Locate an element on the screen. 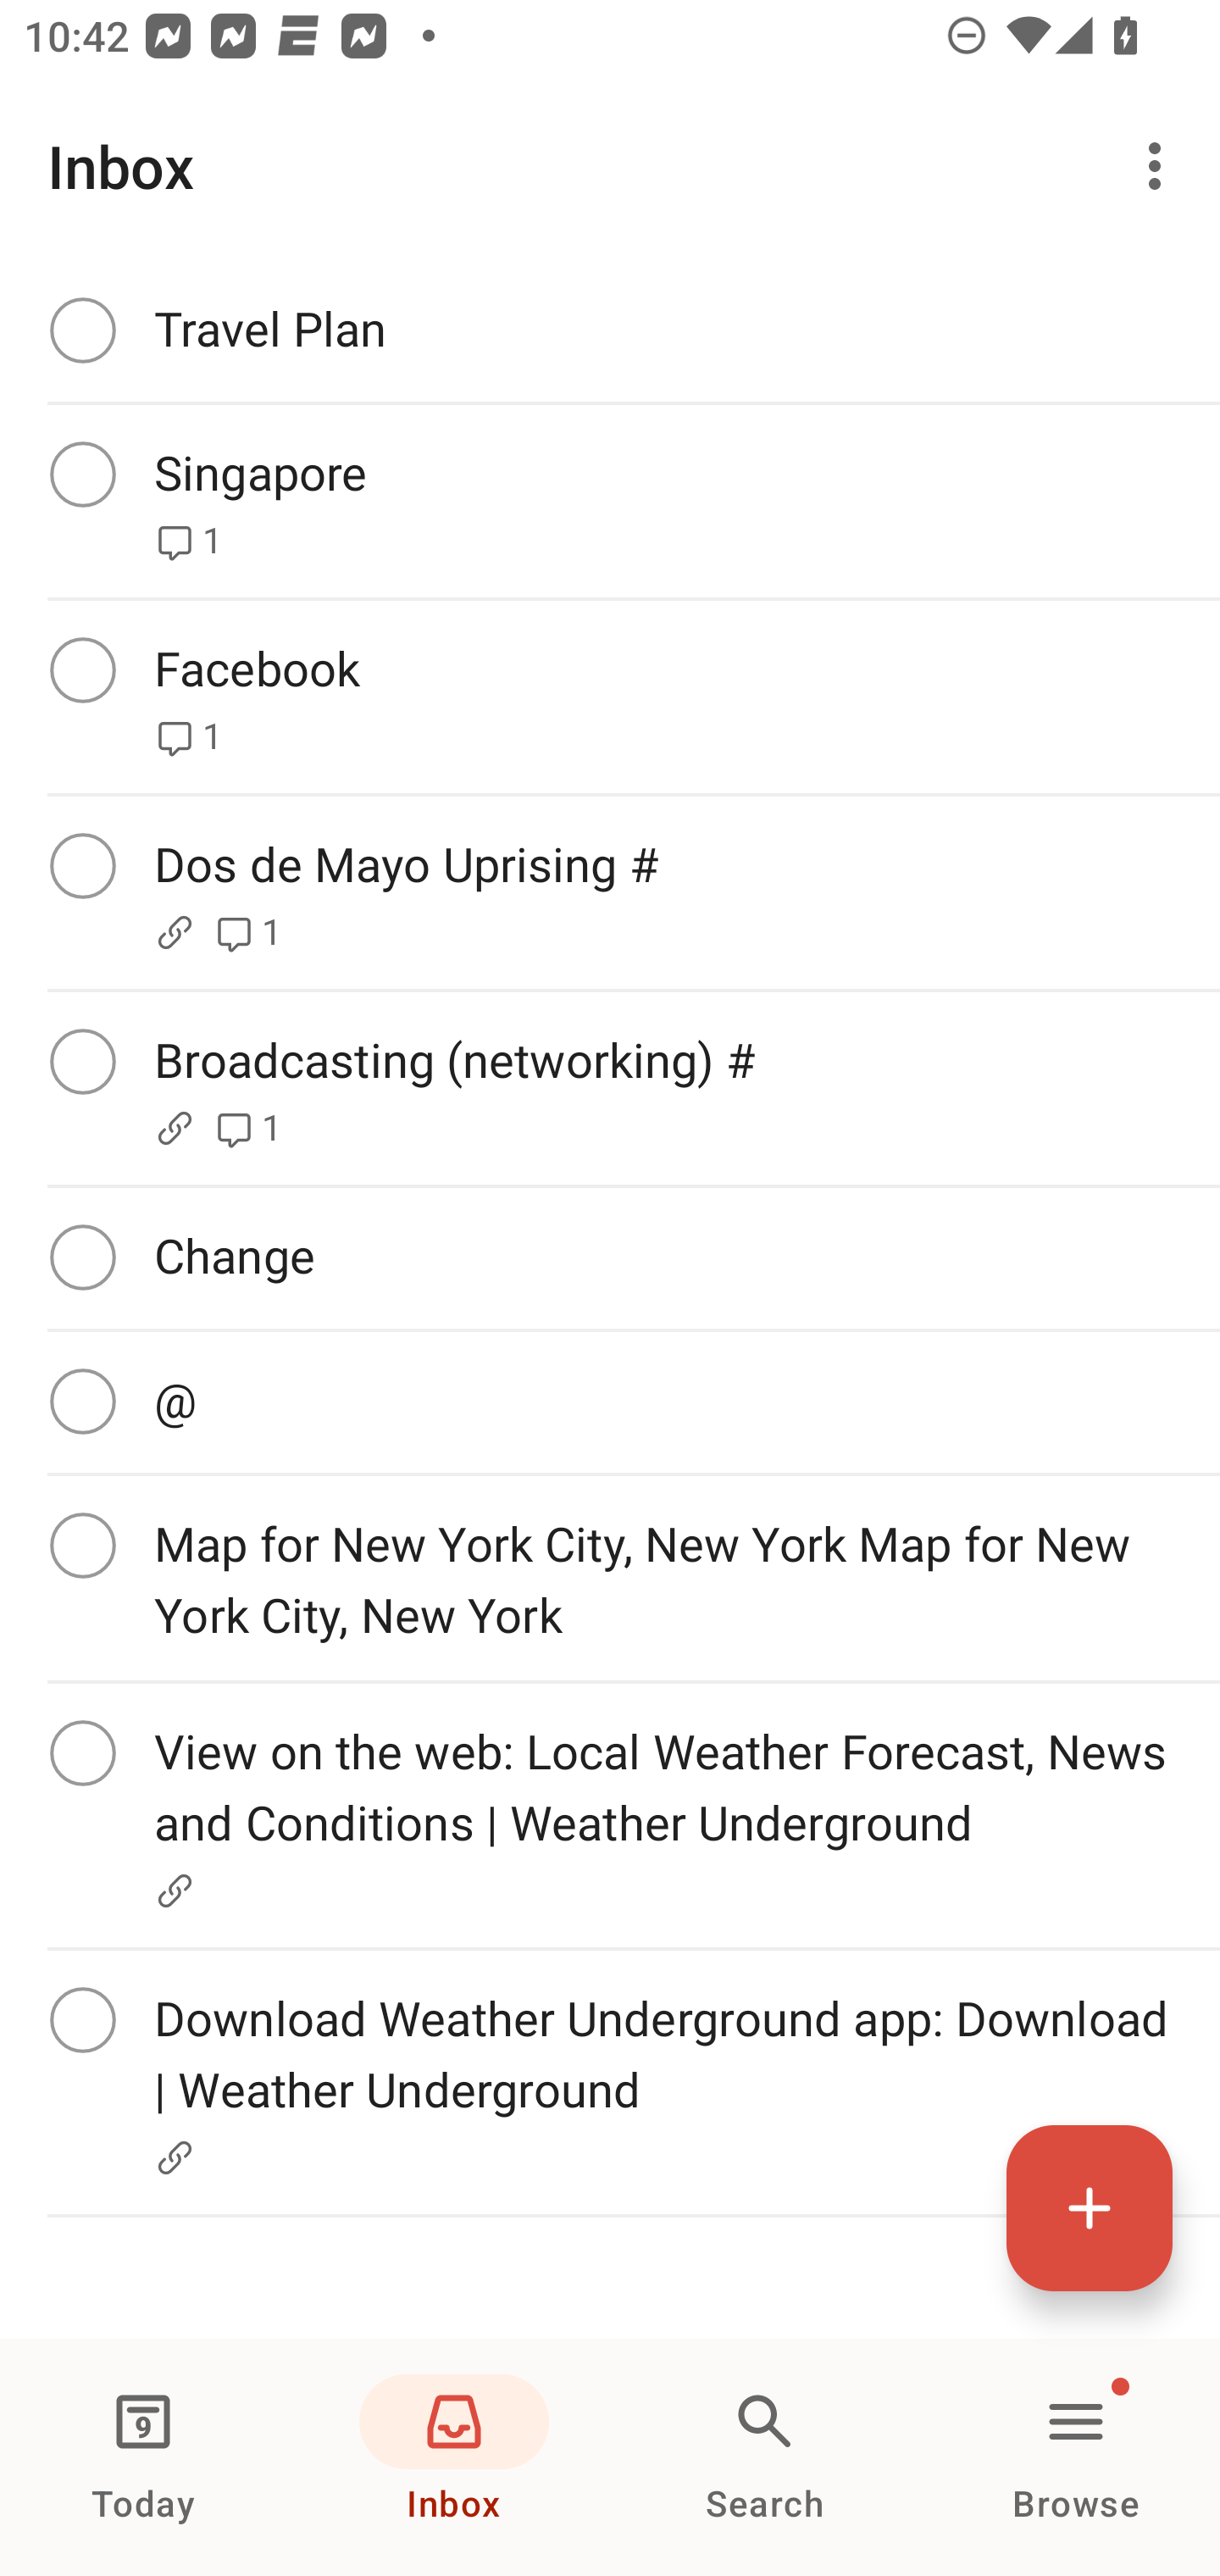 This screenshot has height=2576, width=1220. Complete Singapore 1 Comments is located at coordinates (610, 501).